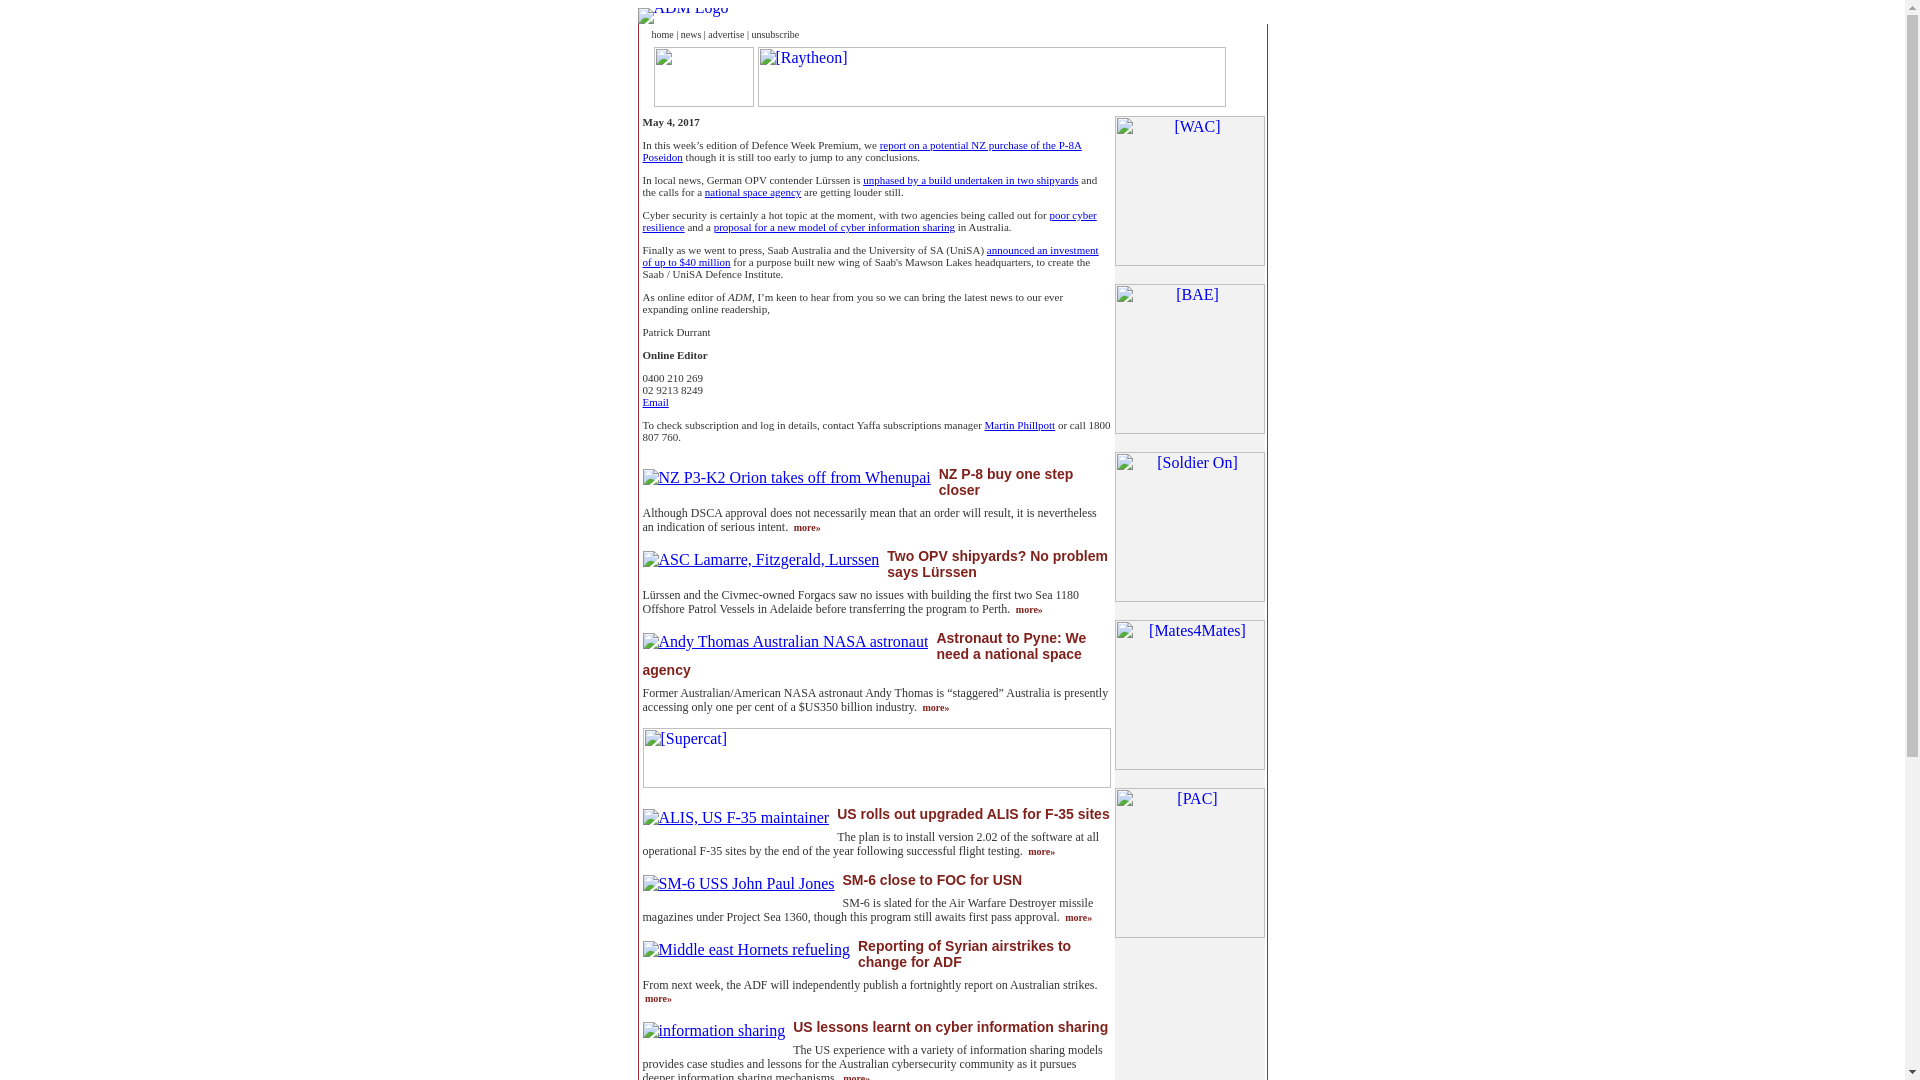 The height and width of the screenshot is (1080, 1920). Describe the element at coordinates (774, 33) in the screenshot. I see `unsubscribe` at that location.